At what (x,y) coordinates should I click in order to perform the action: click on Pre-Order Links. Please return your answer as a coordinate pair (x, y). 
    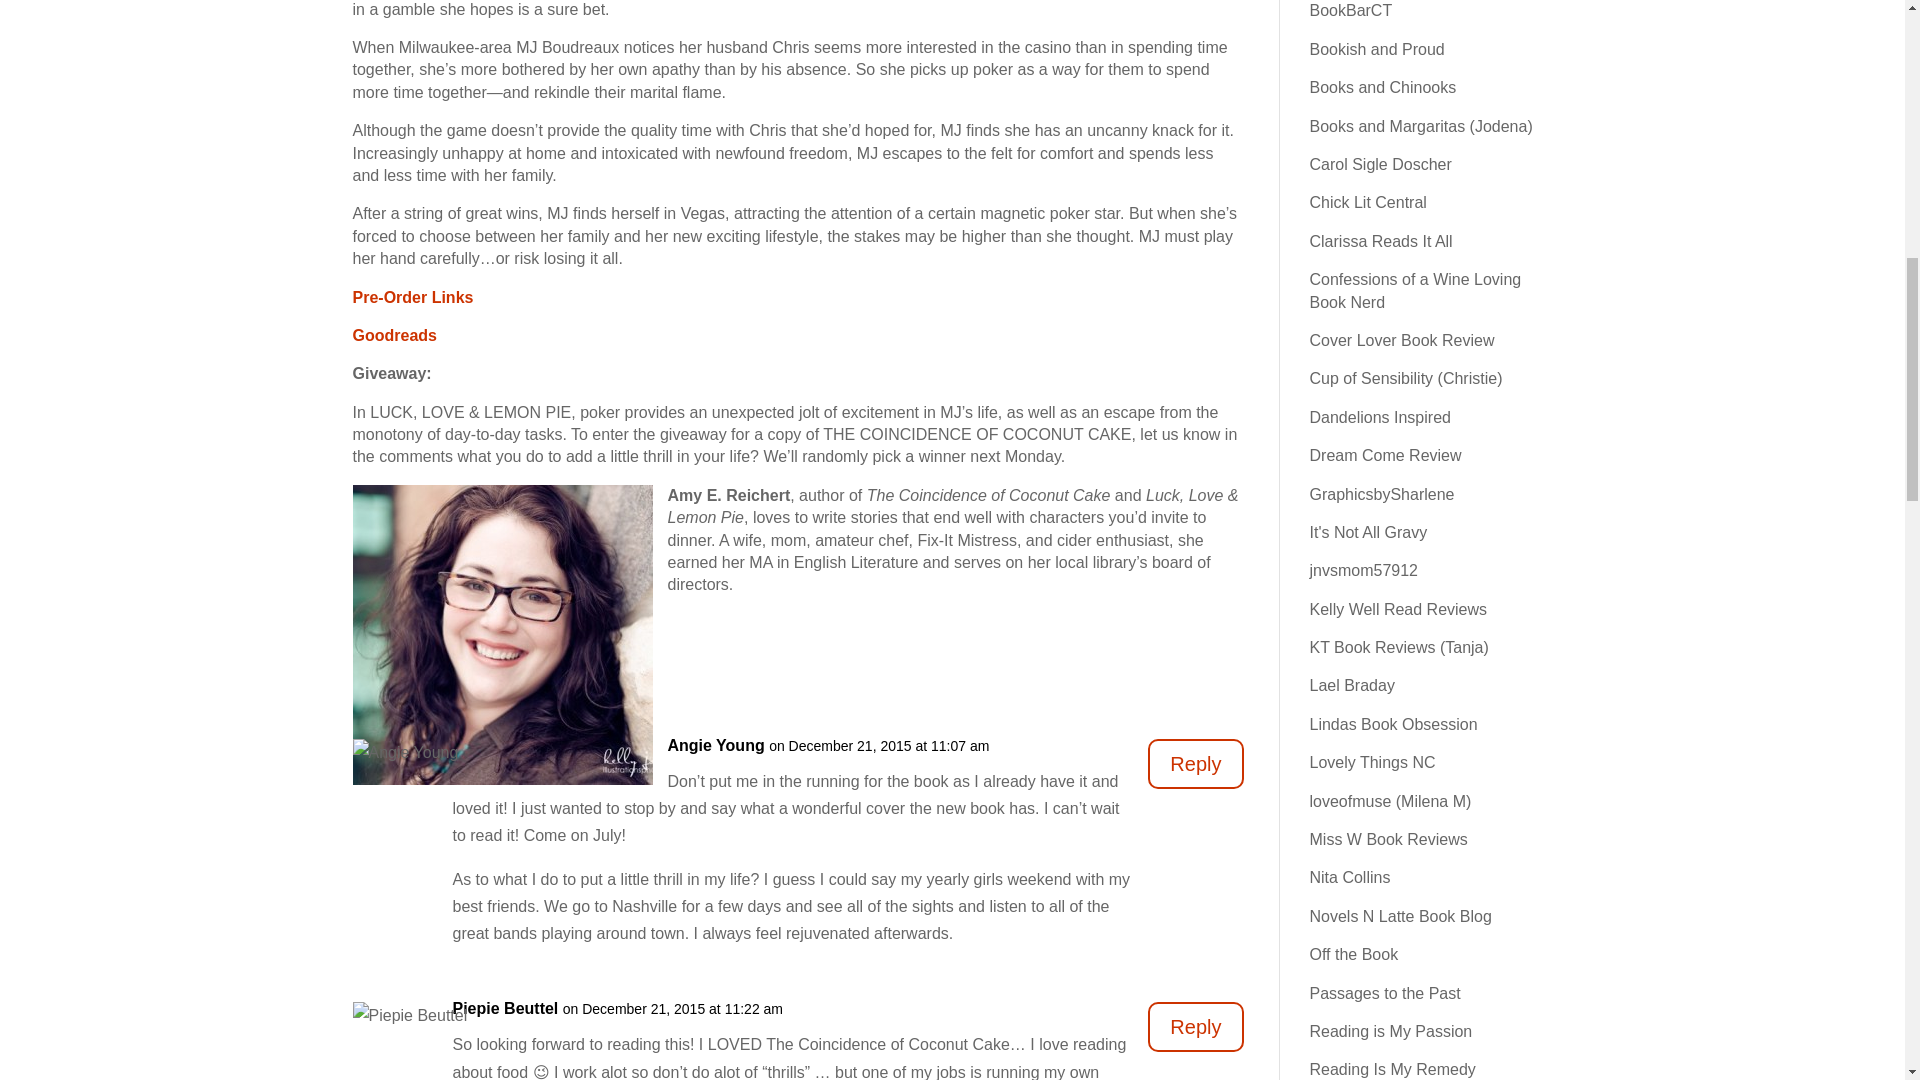
    Looking at the image, I should click on (412, 297).